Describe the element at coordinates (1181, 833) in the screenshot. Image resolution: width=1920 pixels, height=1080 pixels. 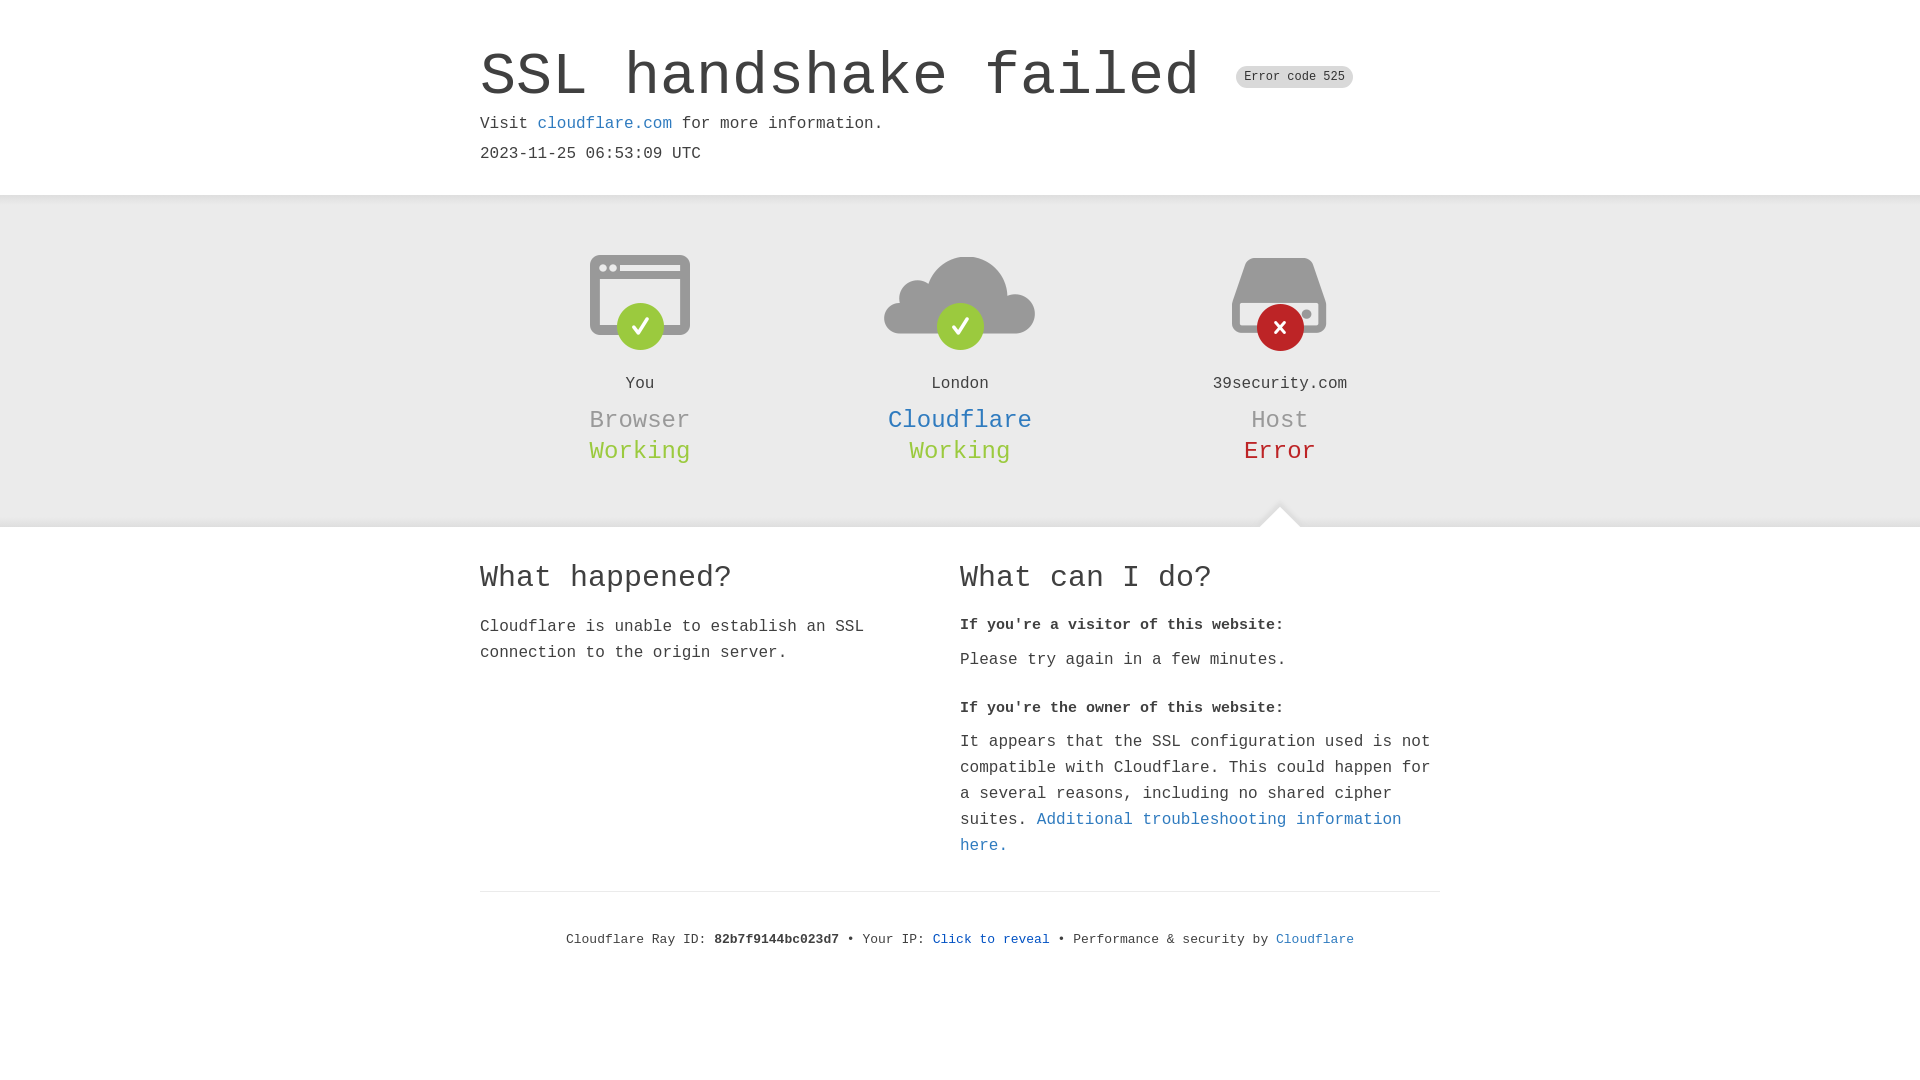
I see `Additional troubleshooting information here.` at that location.